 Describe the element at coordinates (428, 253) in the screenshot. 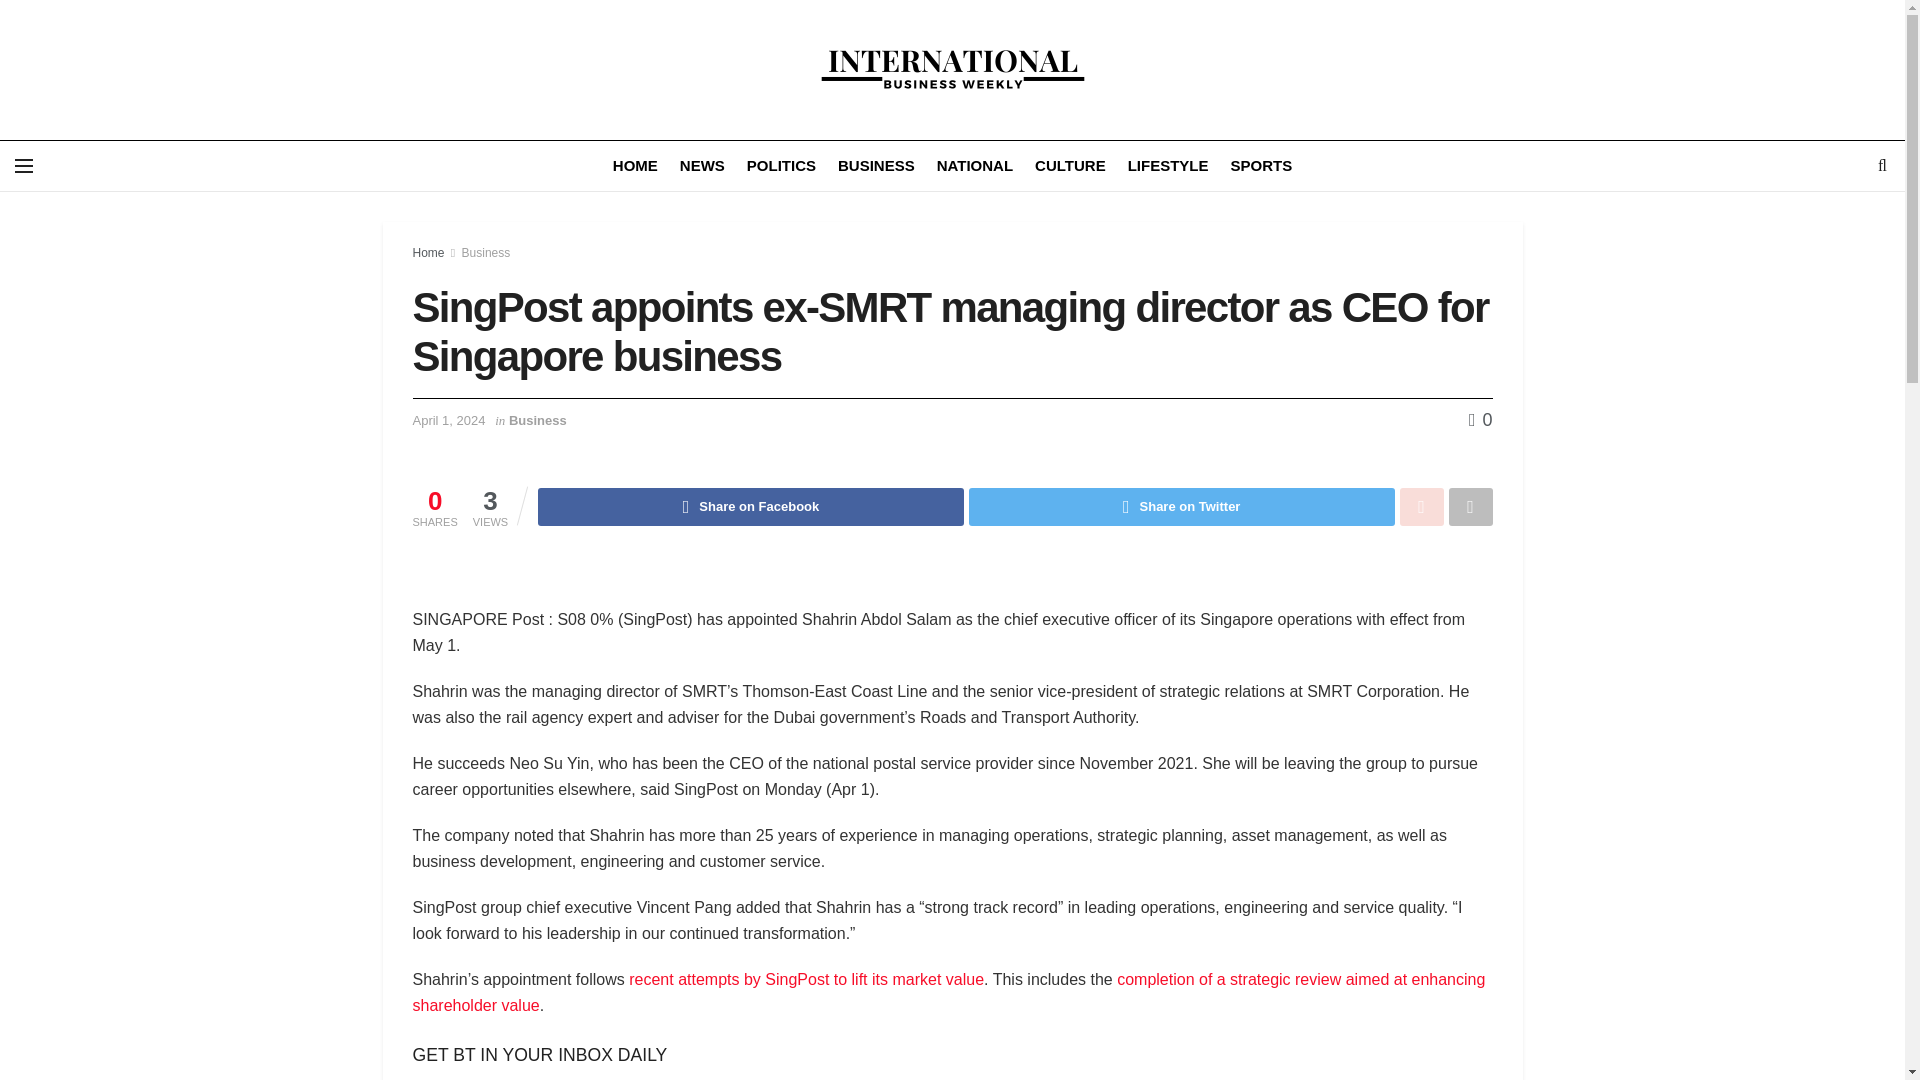

I see `Home` at that location.